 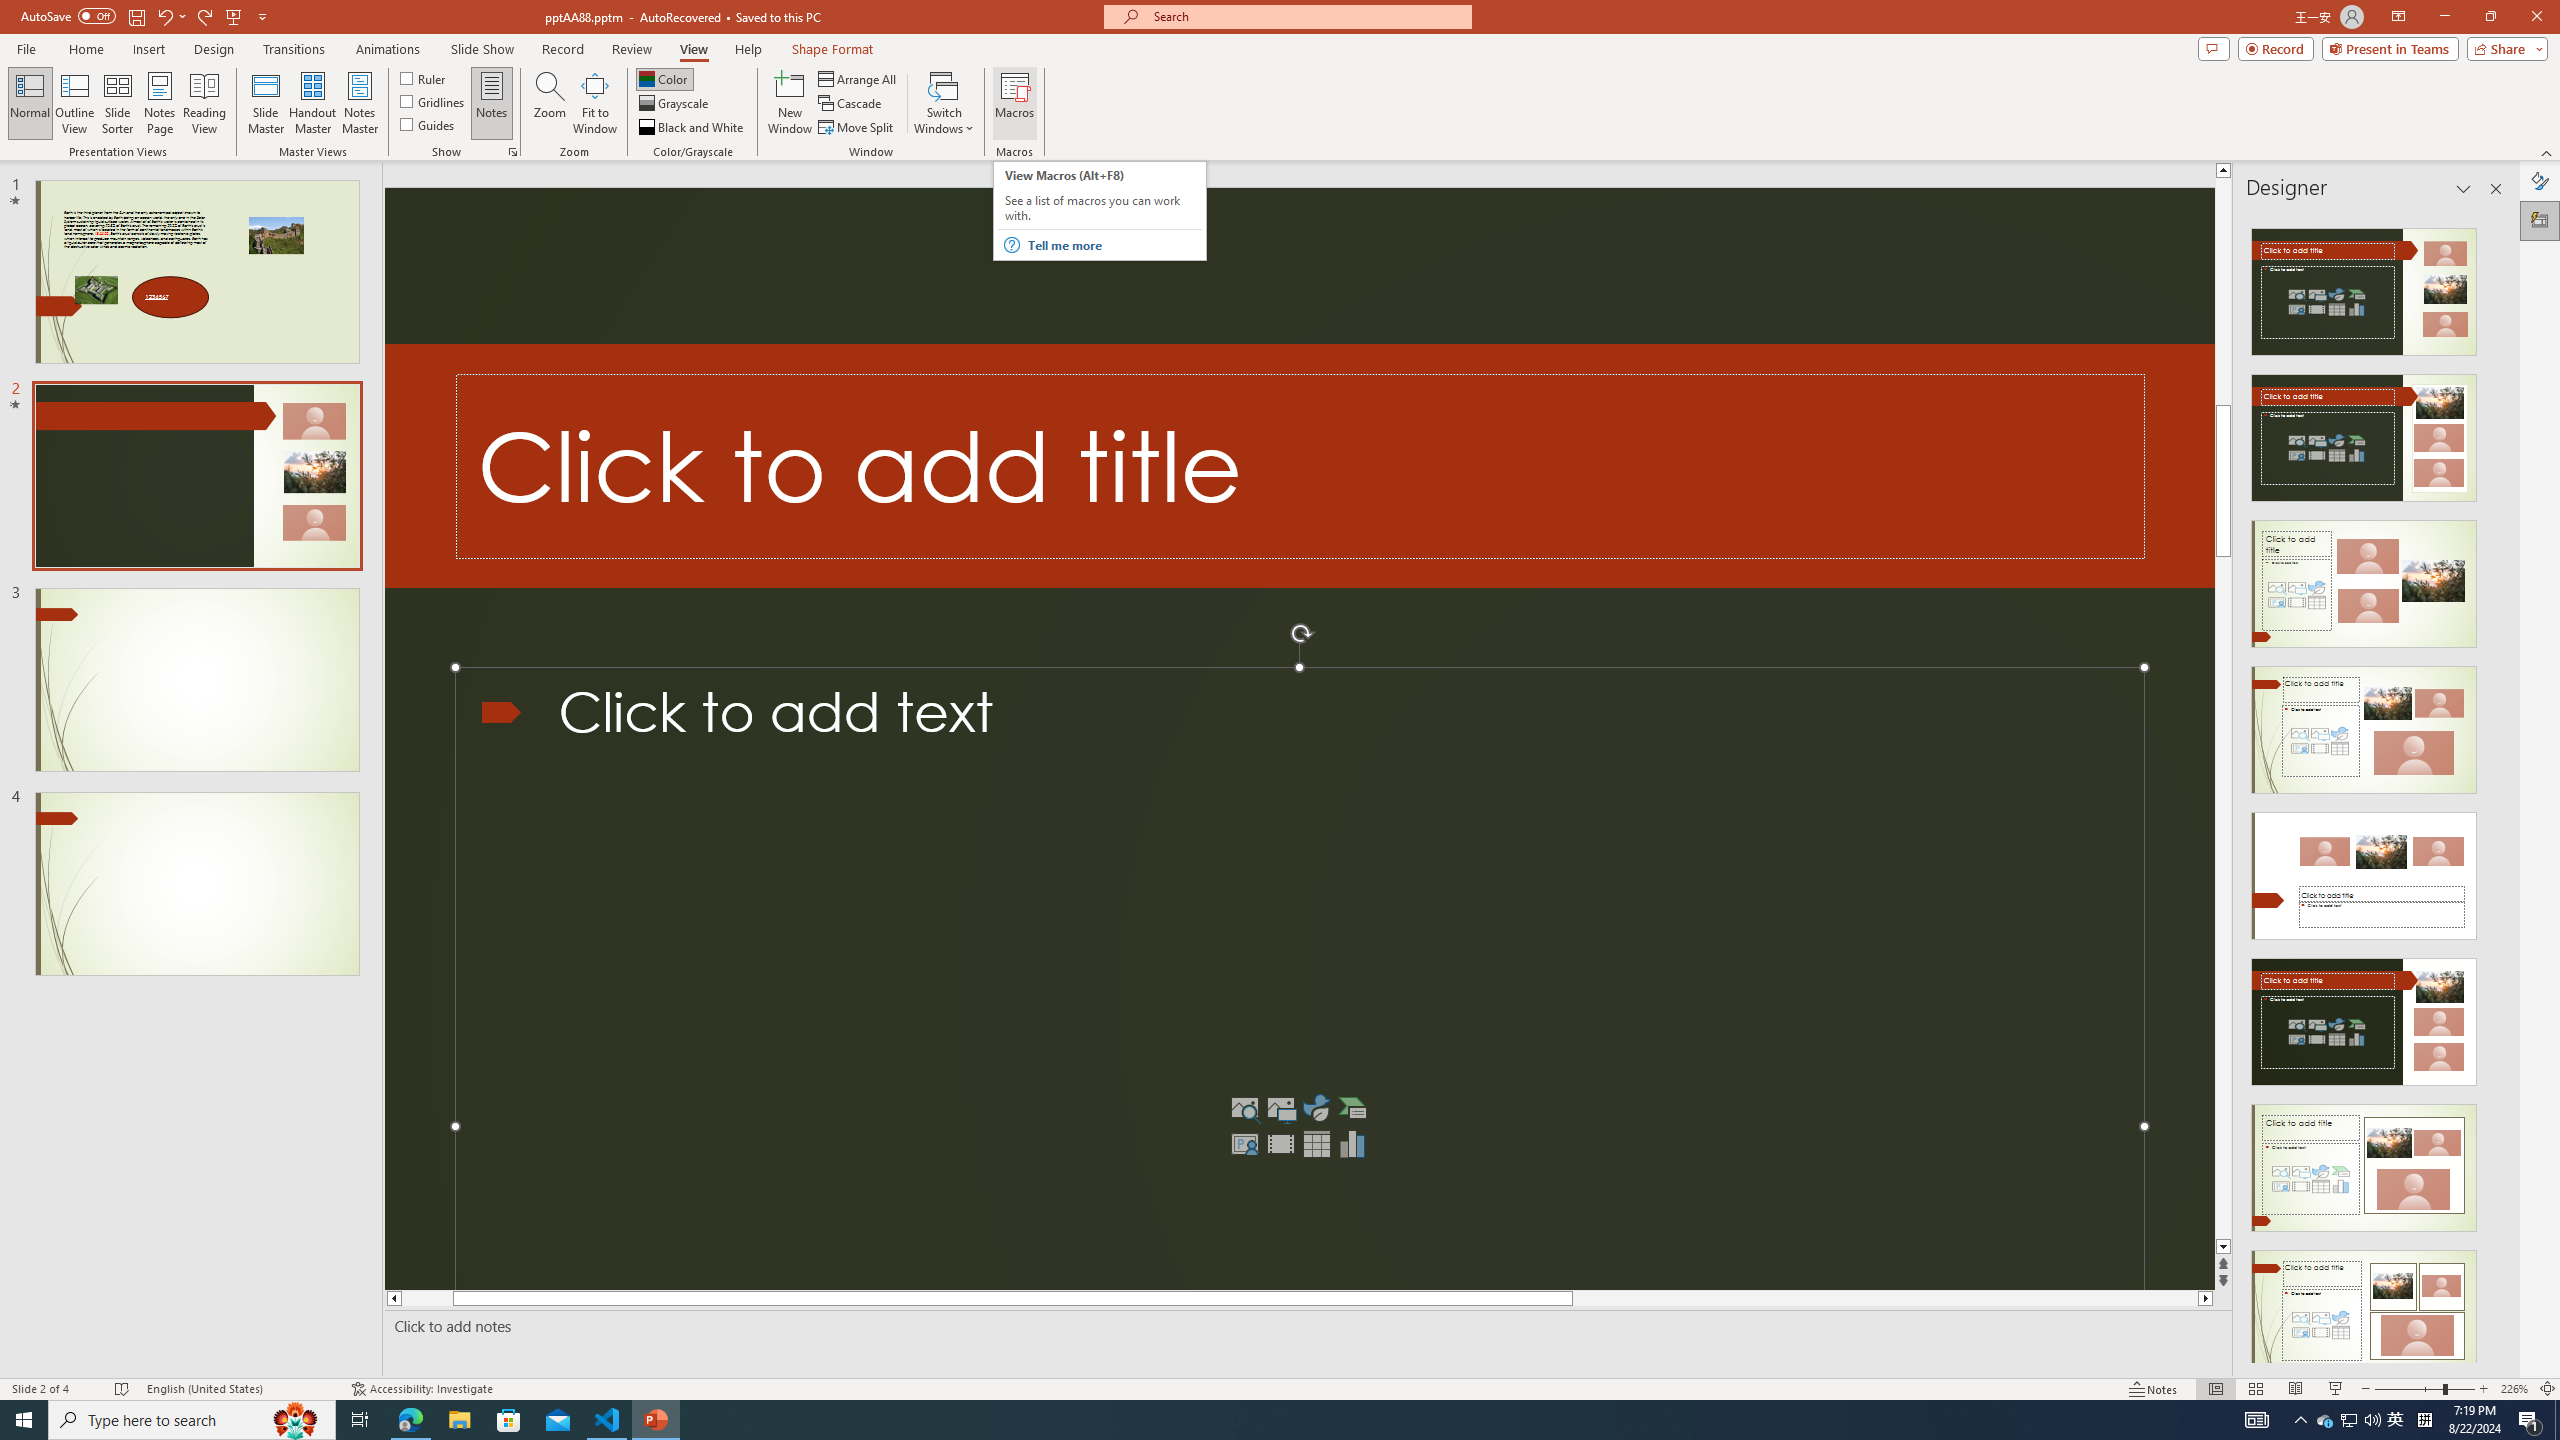 What do you see at coordinates (594, 103) in the screenshot?
I see `Fit to Window` at bounding box center [594, 103].